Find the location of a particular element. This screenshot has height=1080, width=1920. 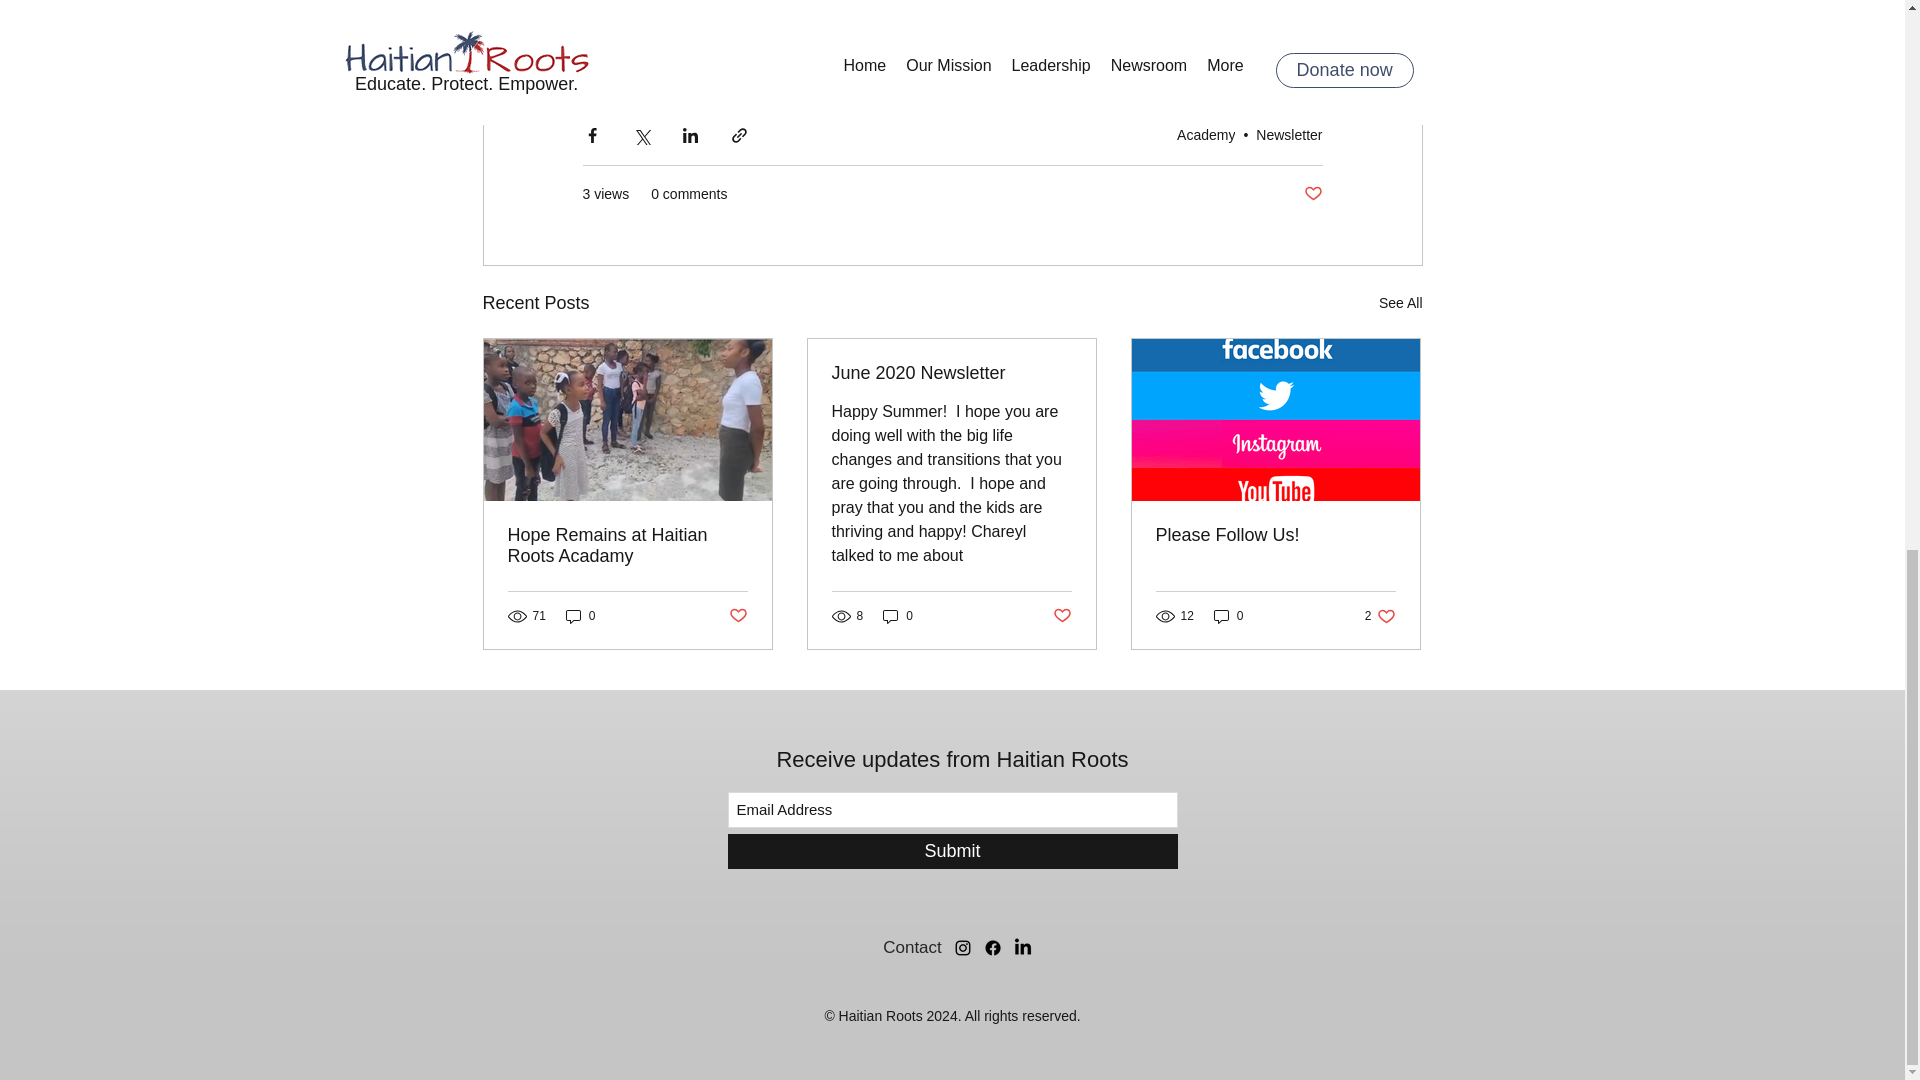

June 2020 Newsletter is located at coordinates (951, 373).